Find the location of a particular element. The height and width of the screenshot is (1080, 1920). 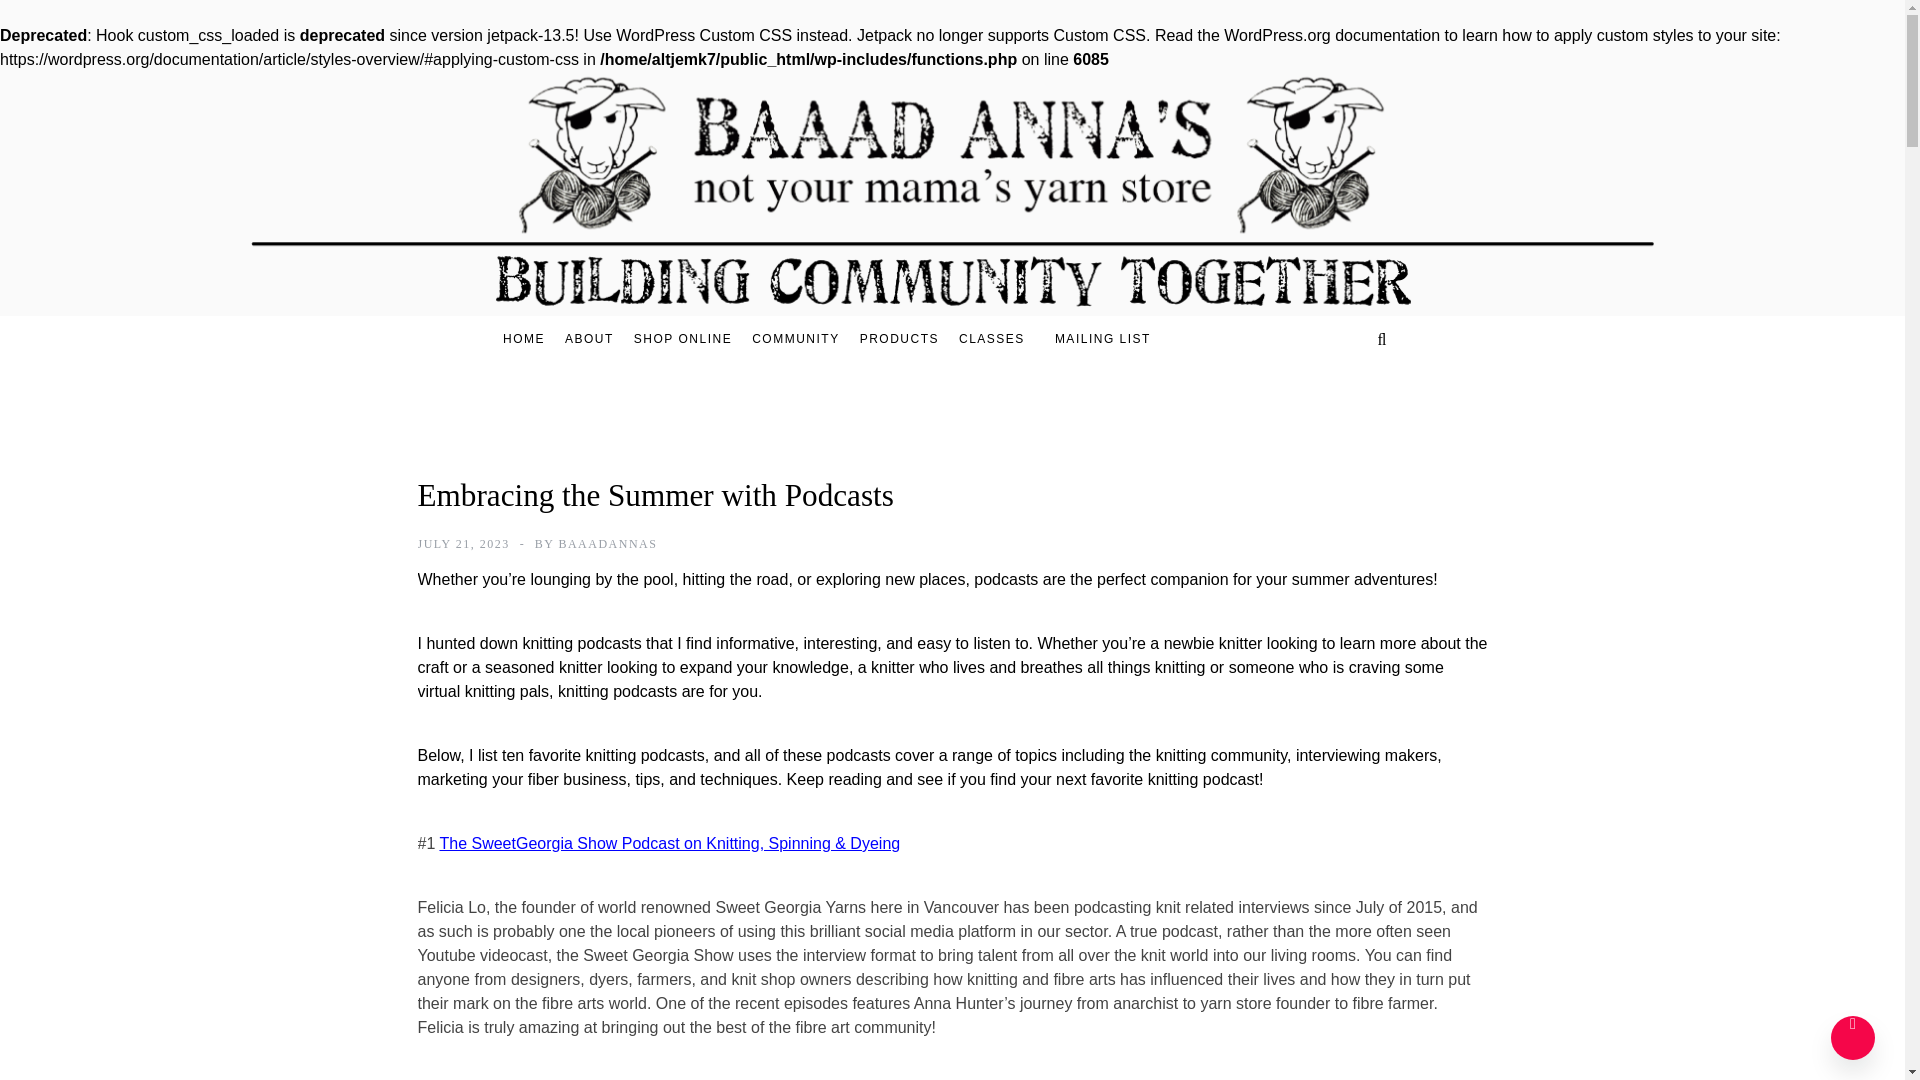

HOME is located at coordinates (528, 339).